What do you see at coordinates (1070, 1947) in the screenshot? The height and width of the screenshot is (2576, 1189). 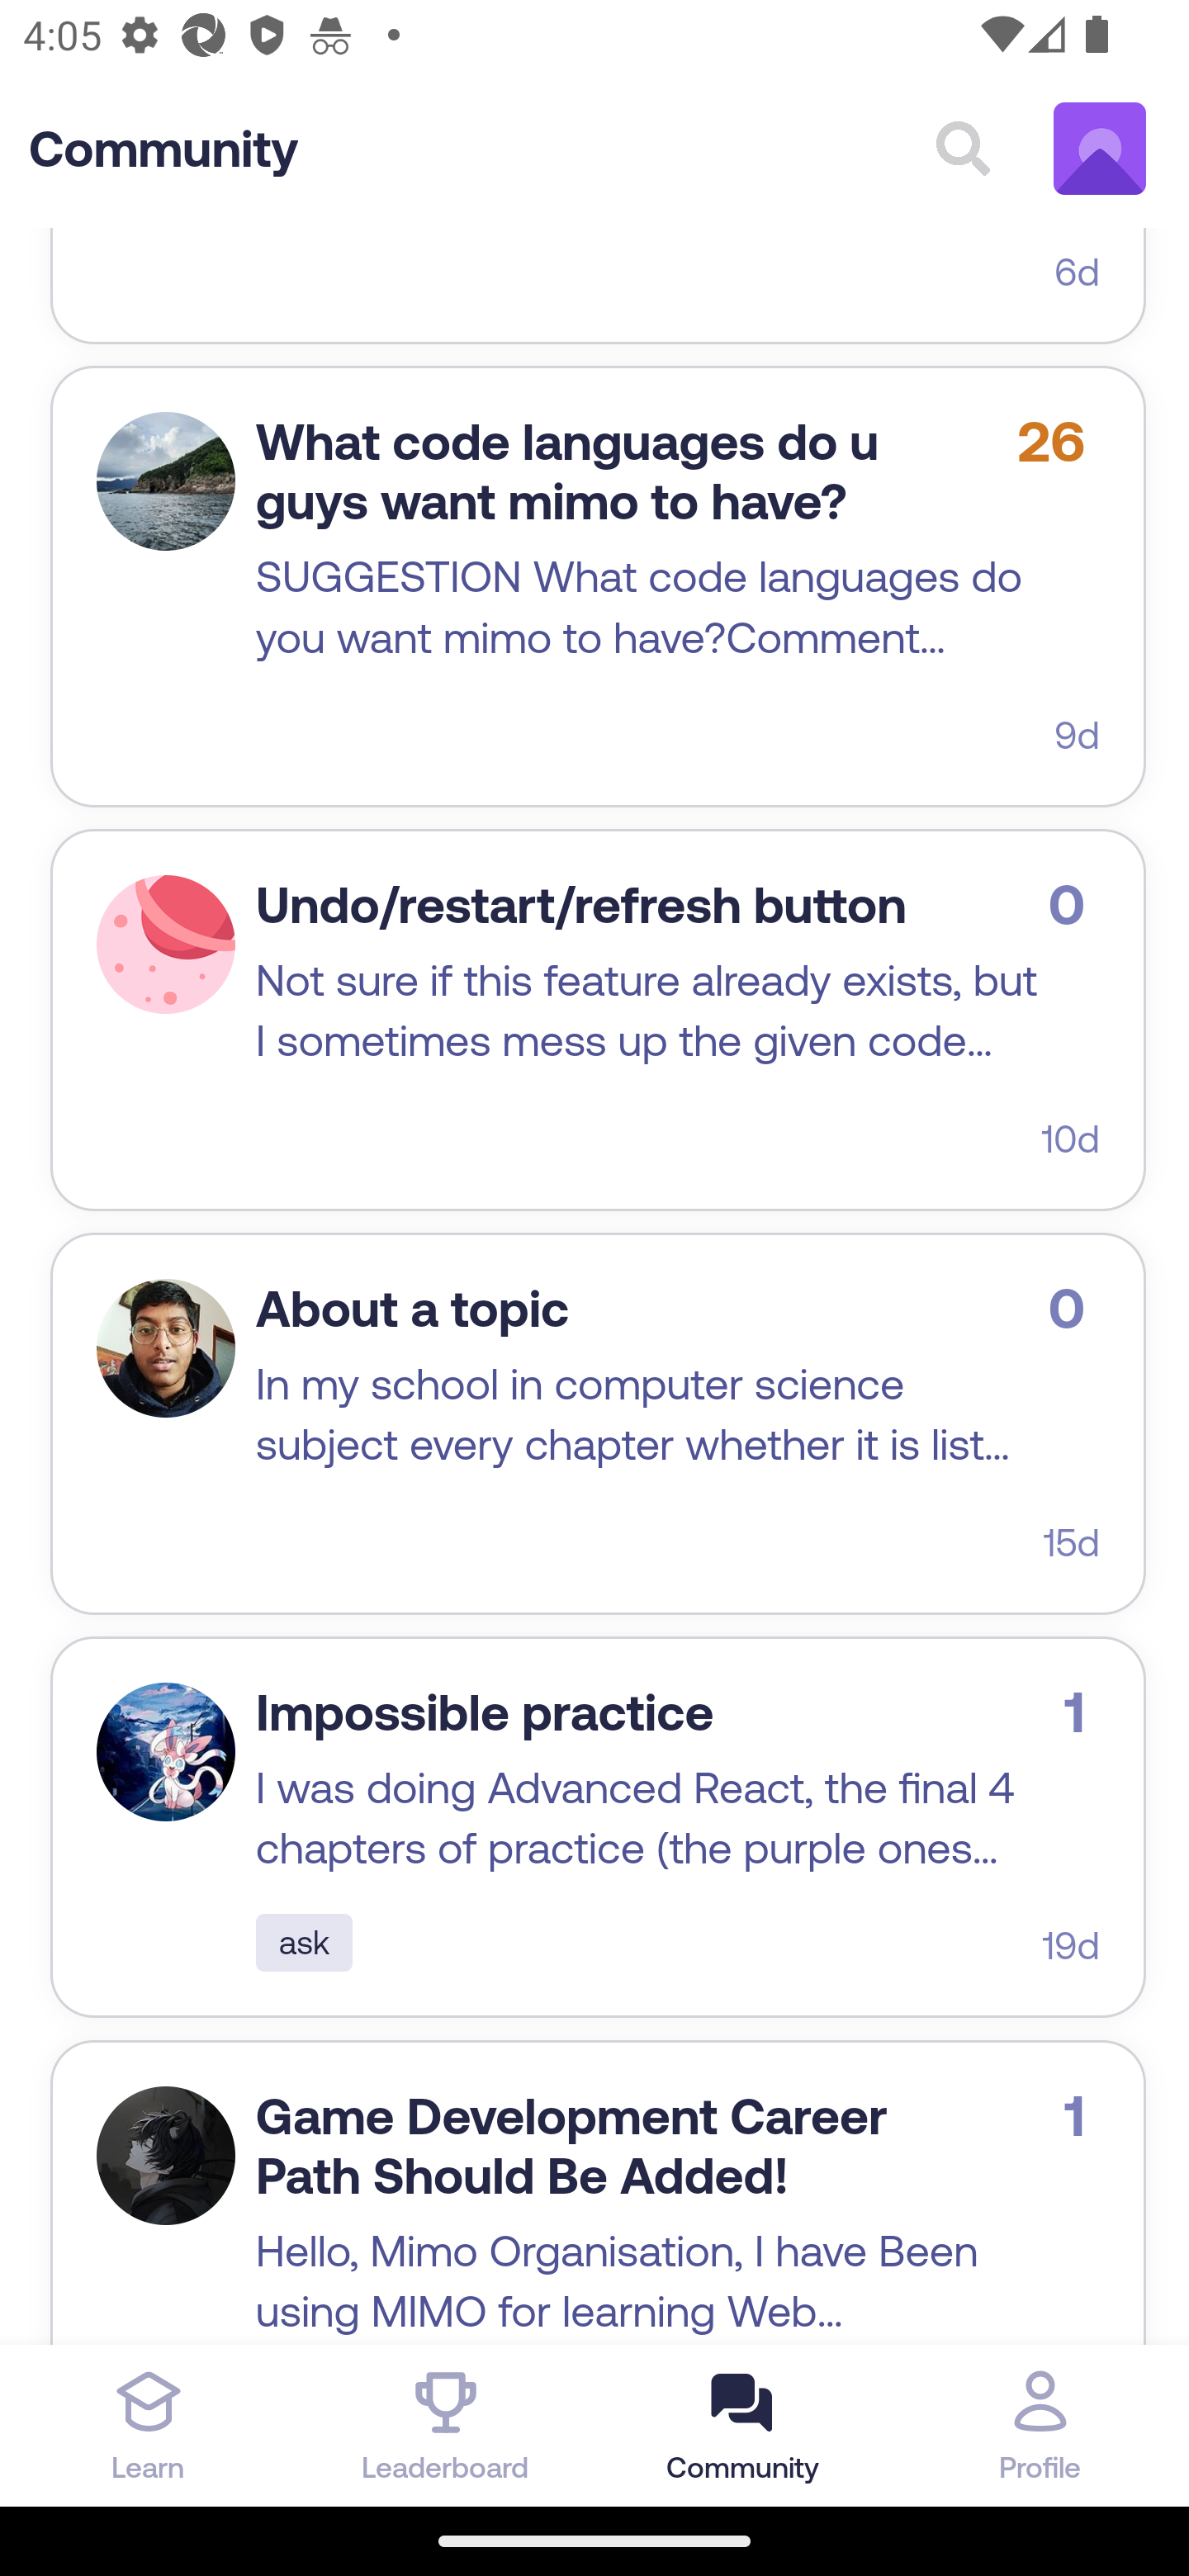 I see `19d` at bounding box center [1070, 1947].